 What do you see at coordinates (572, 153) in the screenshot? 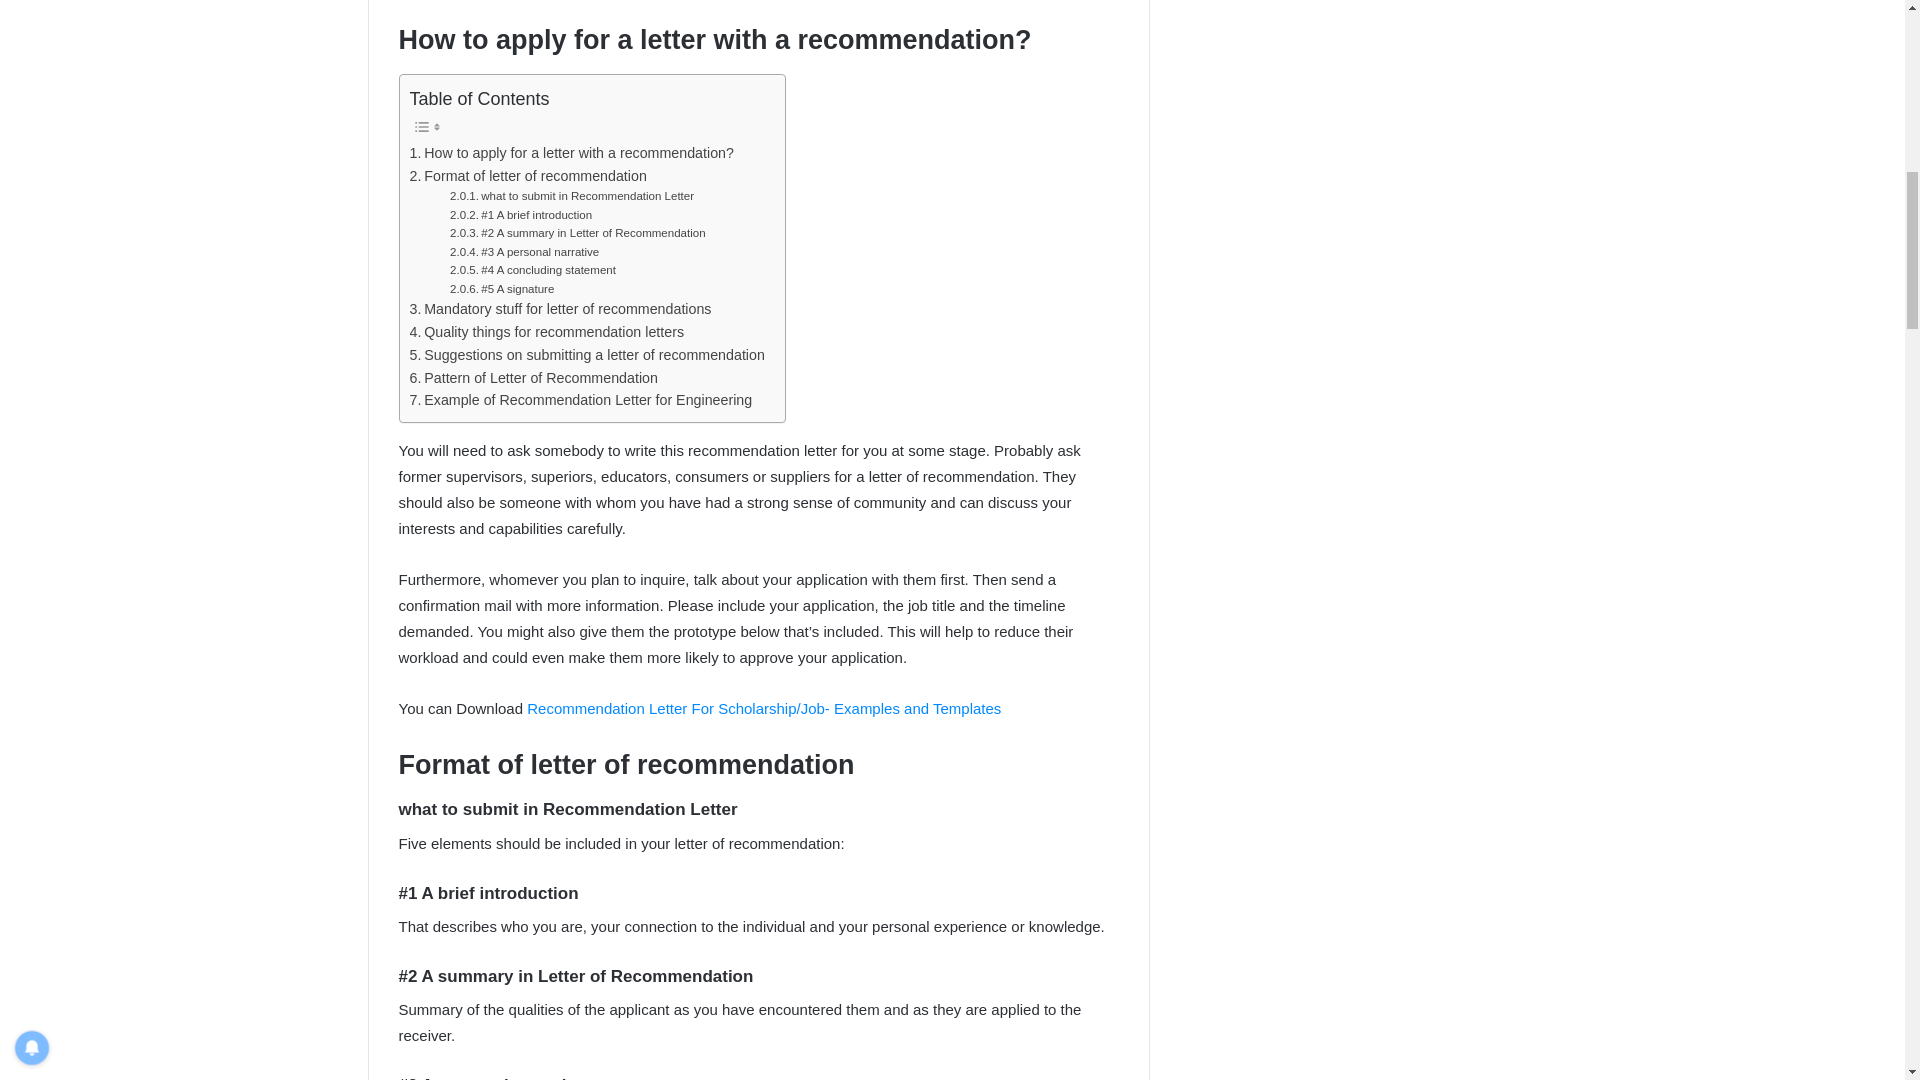
I see `How to apply for a letter with a recommendation?` at bounding box center [572, 153].